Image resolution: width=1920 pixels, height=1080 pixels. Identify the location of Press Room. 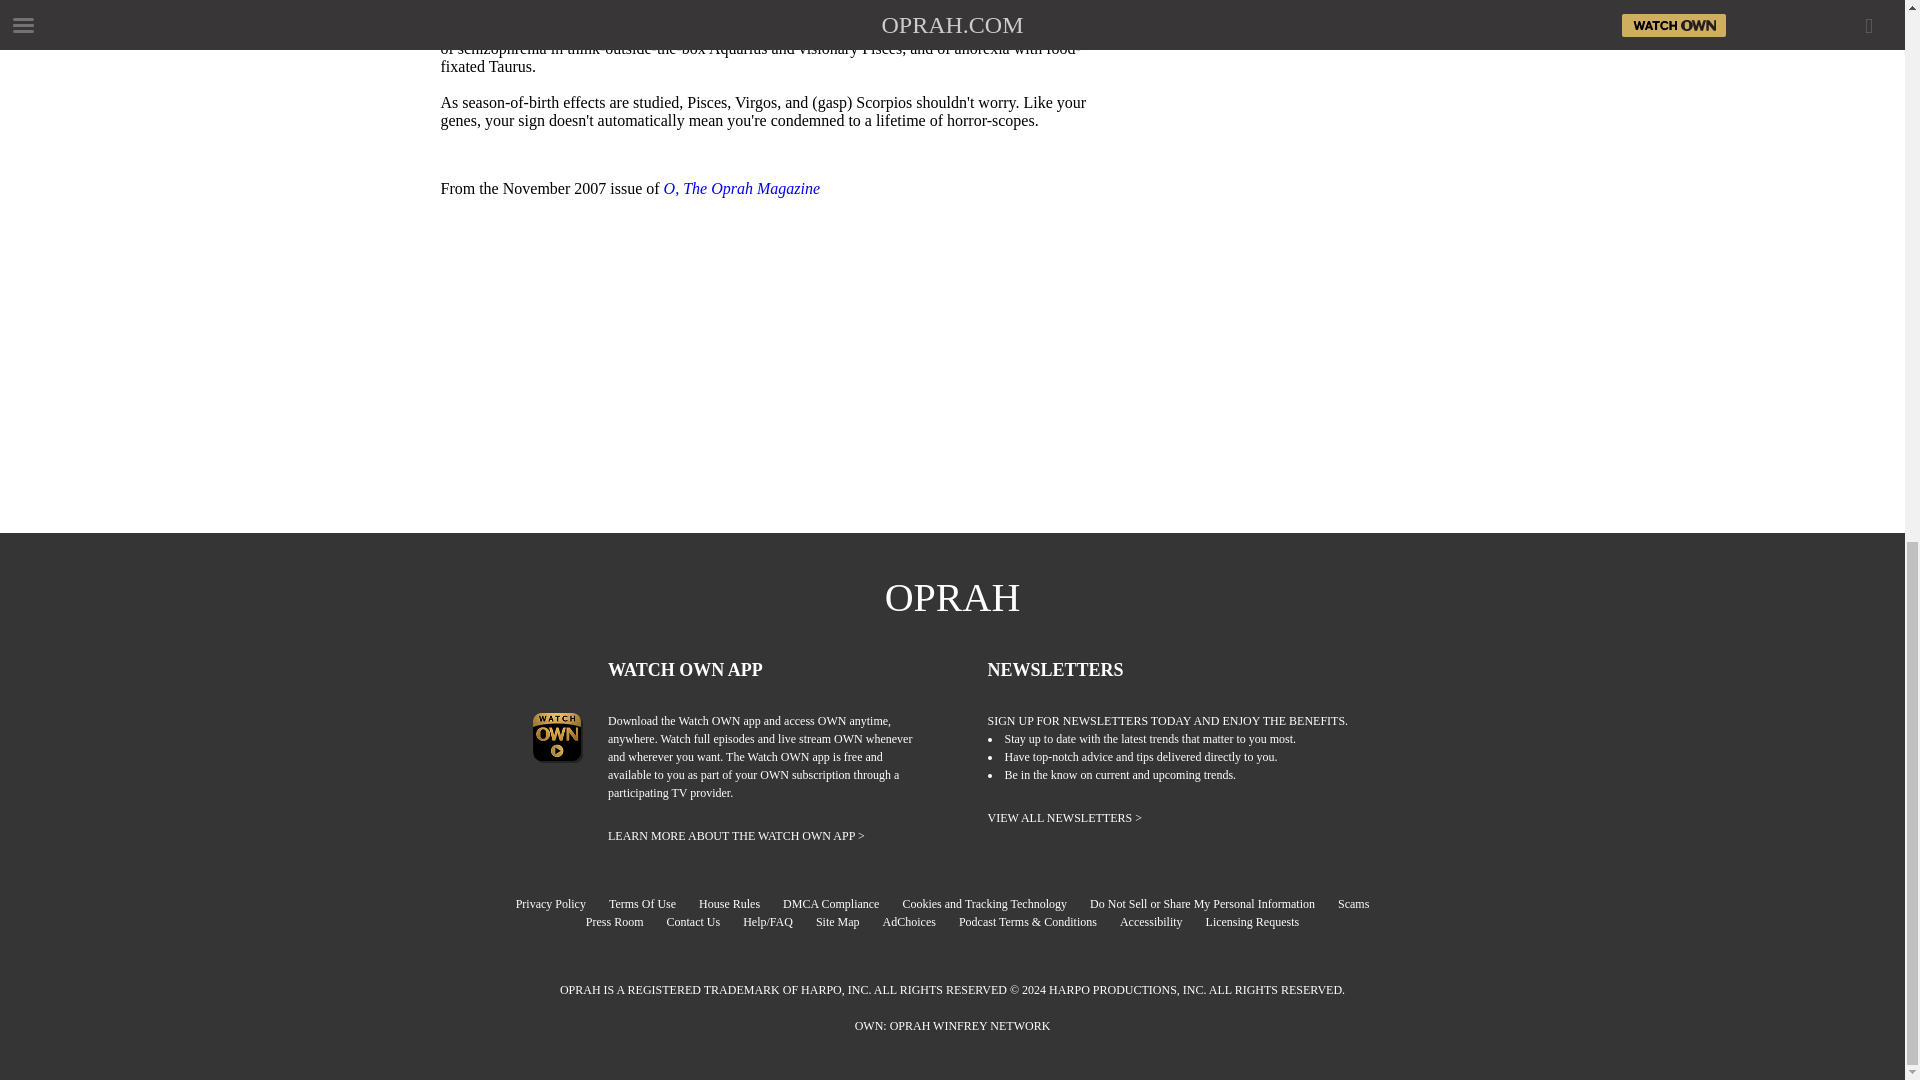
(624, 921).